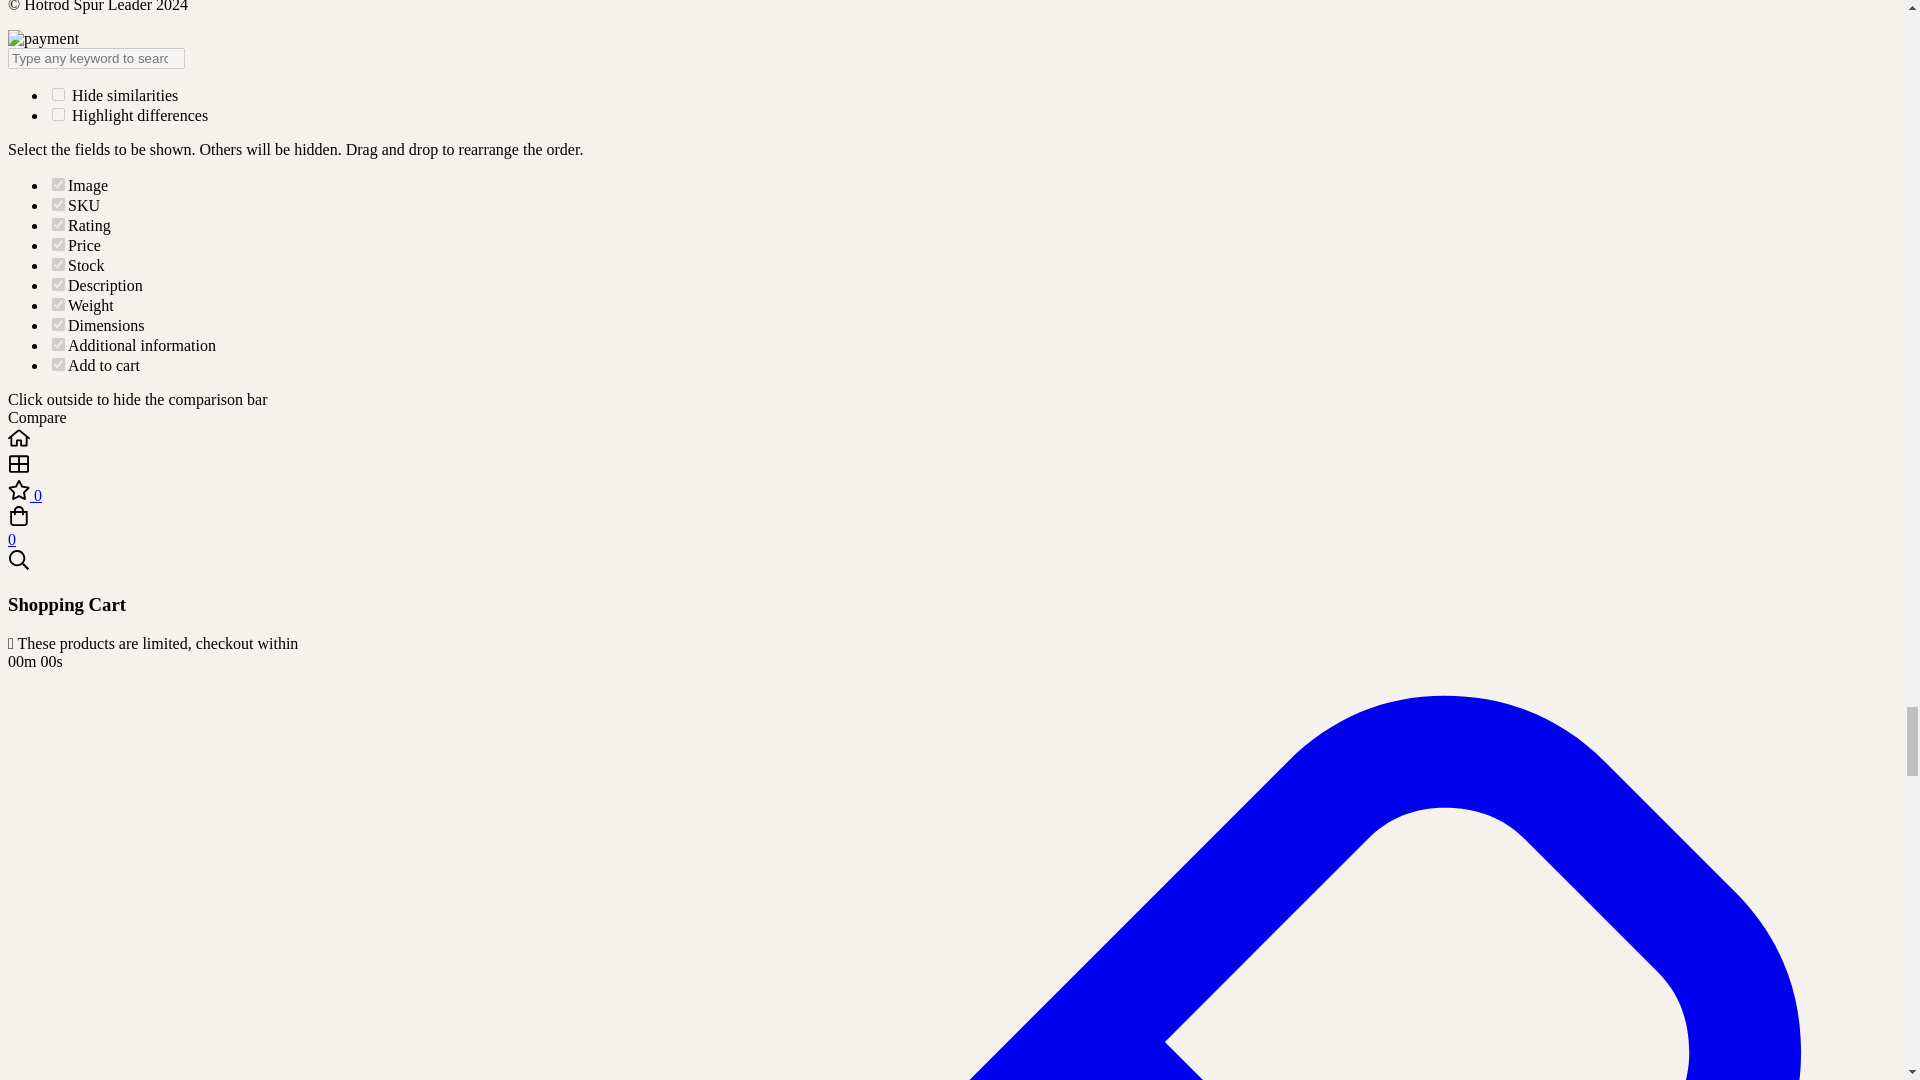  Describe the element at coordinates (58, 184) in the screenshot. I see `ldoy` at that location.